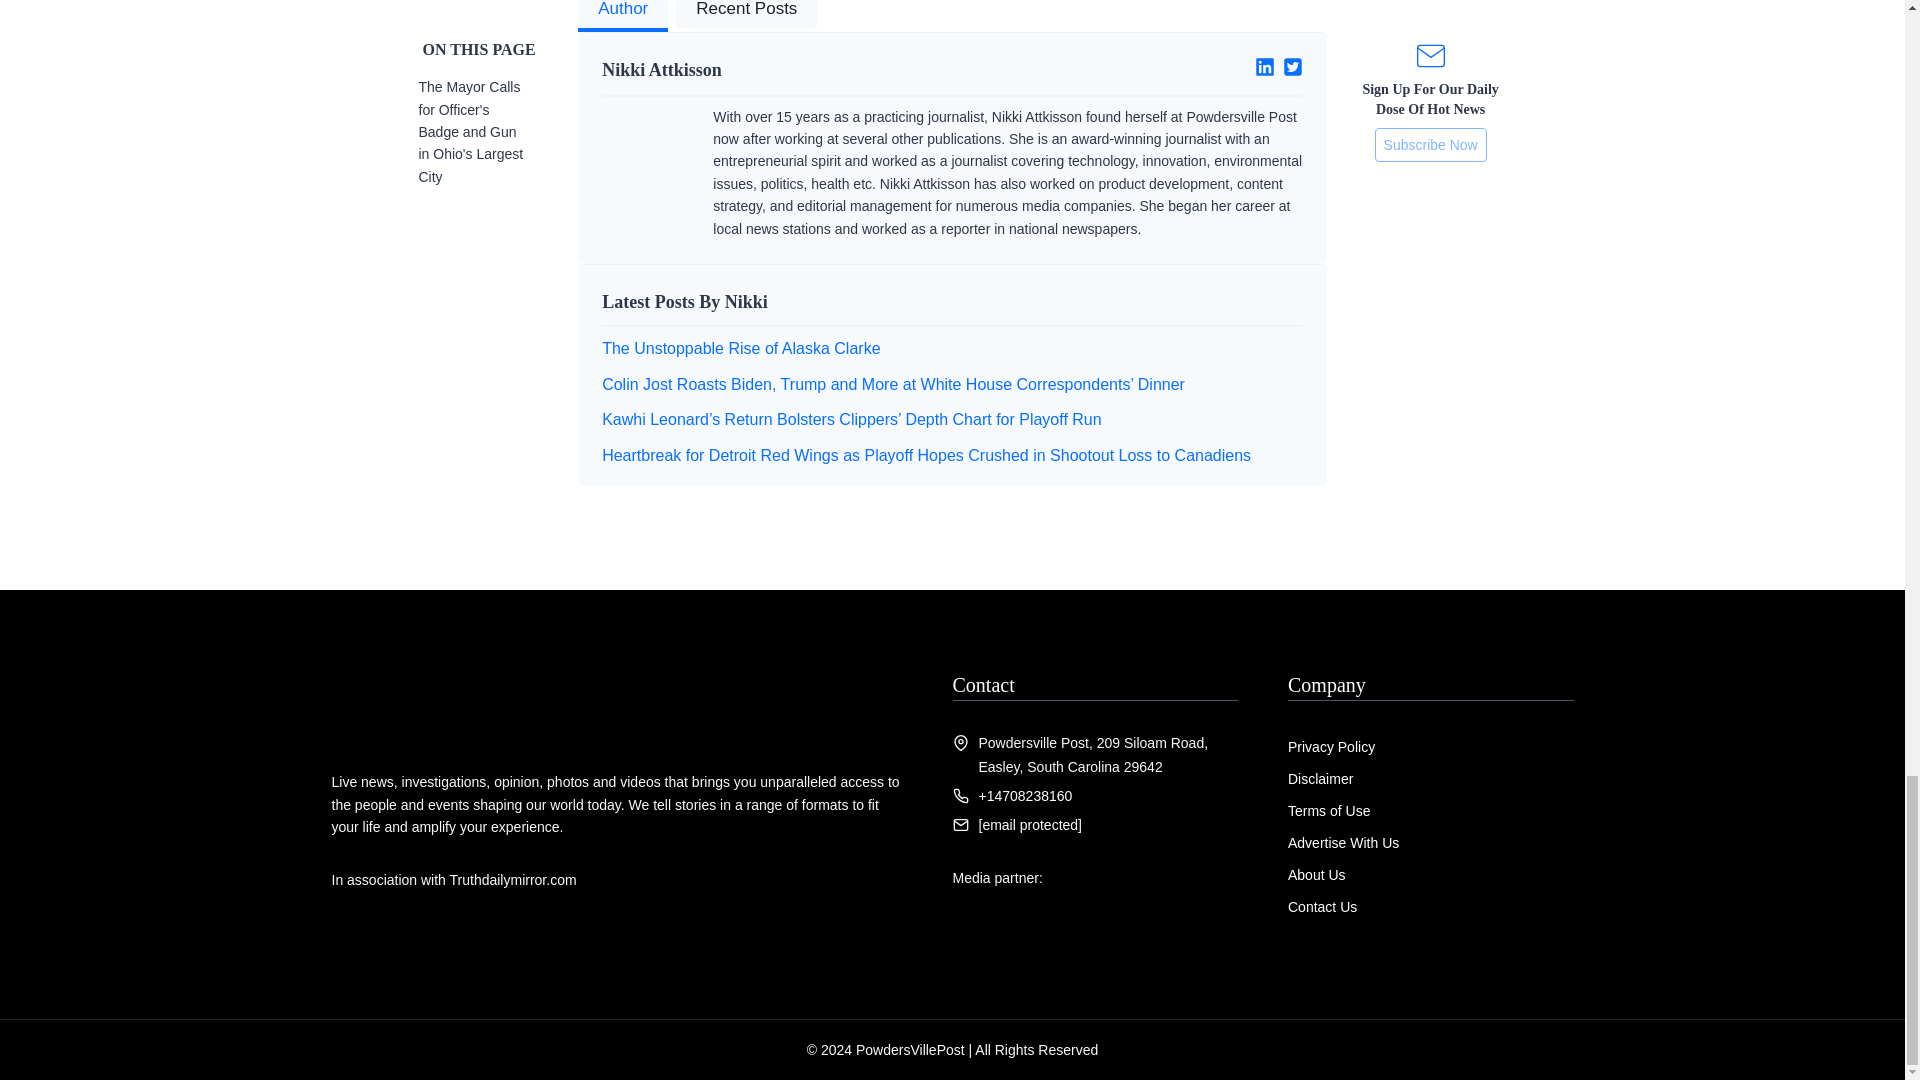 This screenshot has height=1080, width=1920. What do you see at coordinates (746, 16) in the screenshot?
I see `Recent Posts` at bounding box center [746, 16].